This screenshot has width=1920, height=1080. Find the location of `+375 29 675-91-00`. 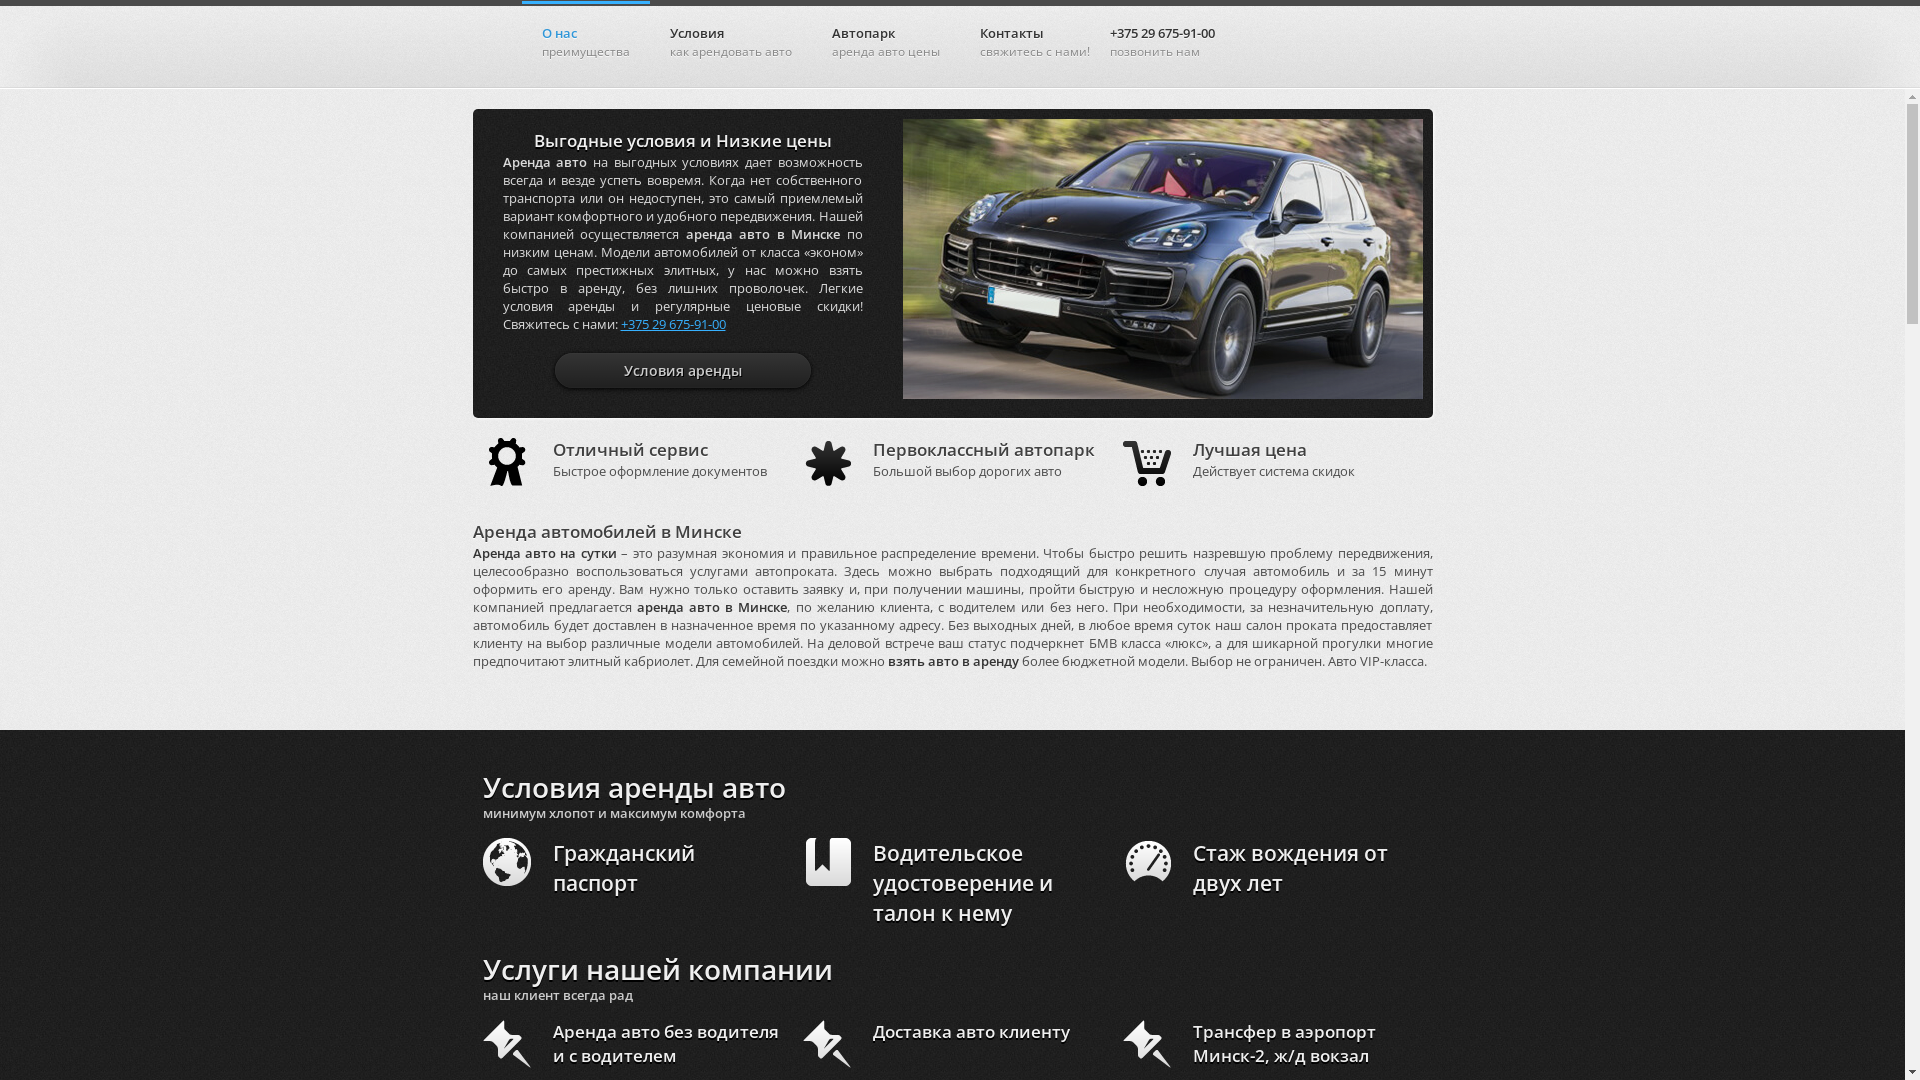

+375 29 675-91-00 is located at coordinates (672, 324).